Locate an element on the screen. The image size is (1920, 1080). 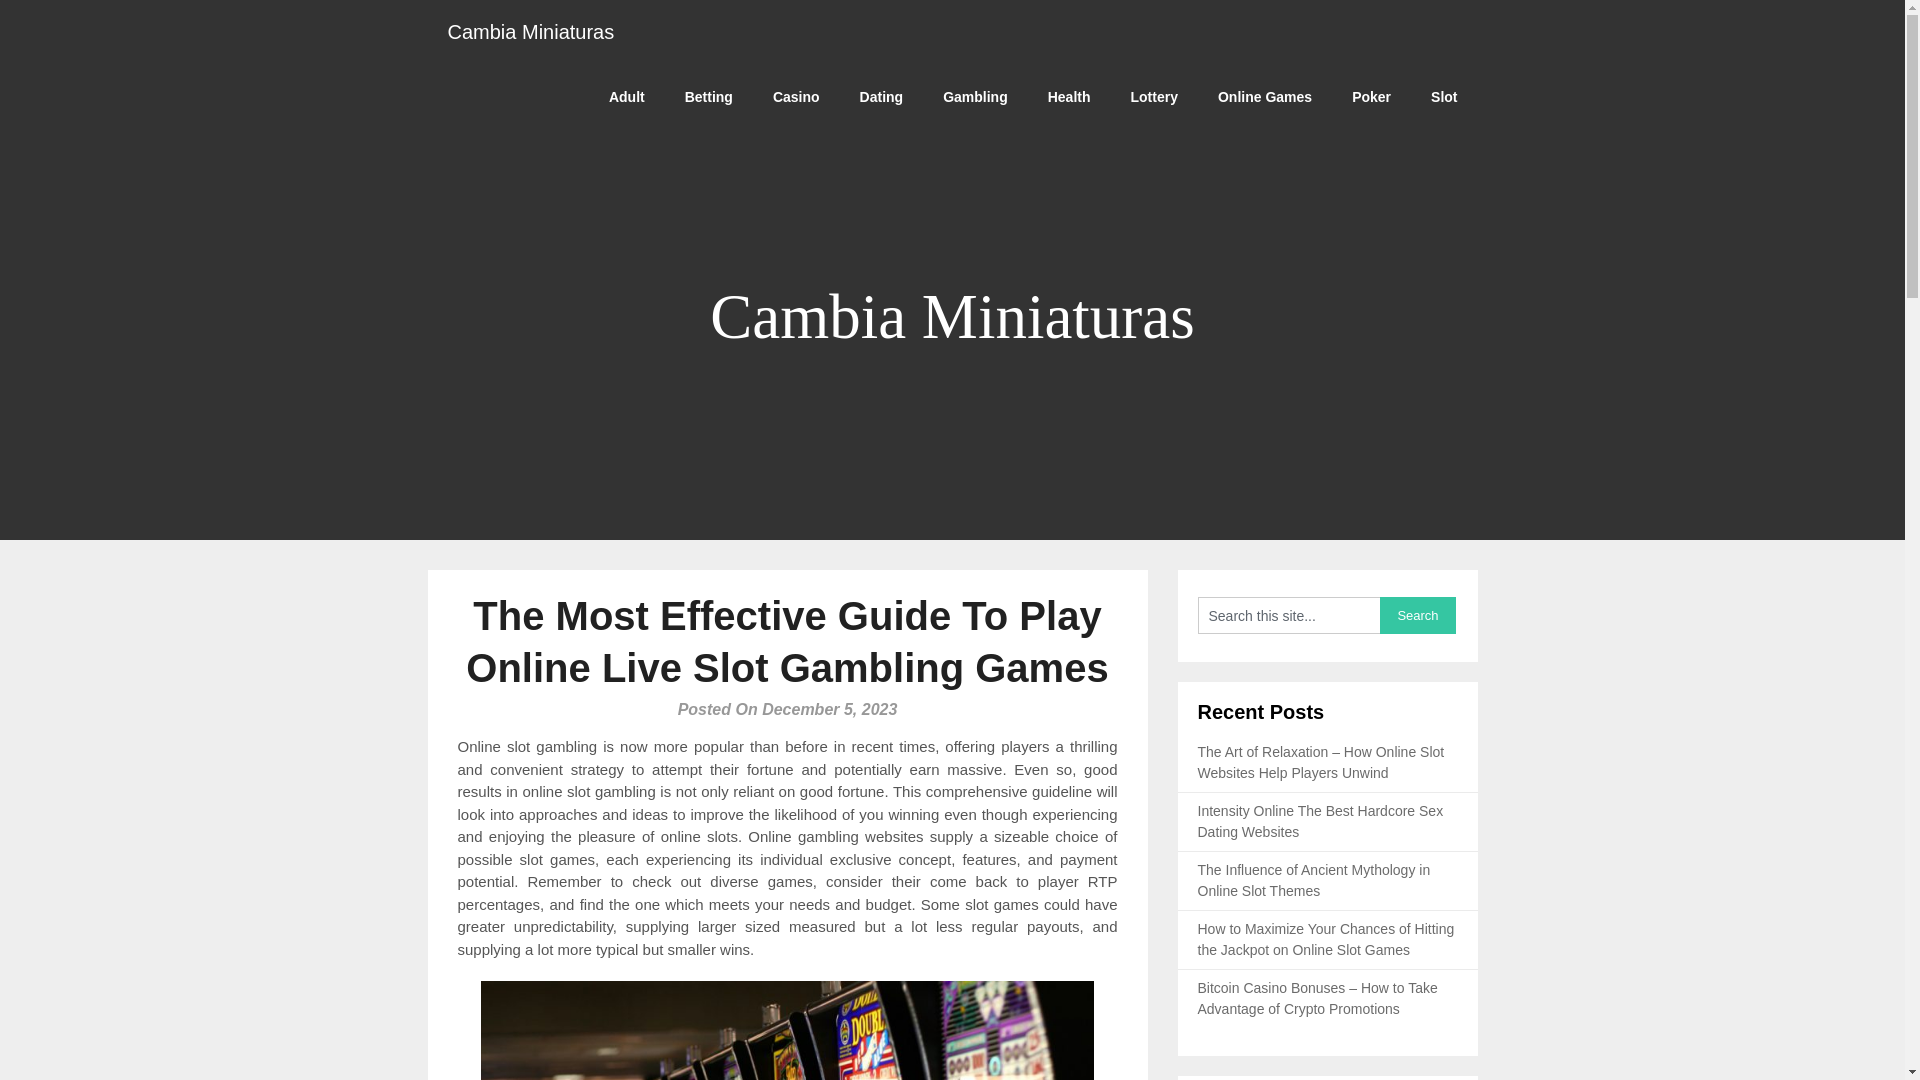
Health is located at coordinates (1069, 96).